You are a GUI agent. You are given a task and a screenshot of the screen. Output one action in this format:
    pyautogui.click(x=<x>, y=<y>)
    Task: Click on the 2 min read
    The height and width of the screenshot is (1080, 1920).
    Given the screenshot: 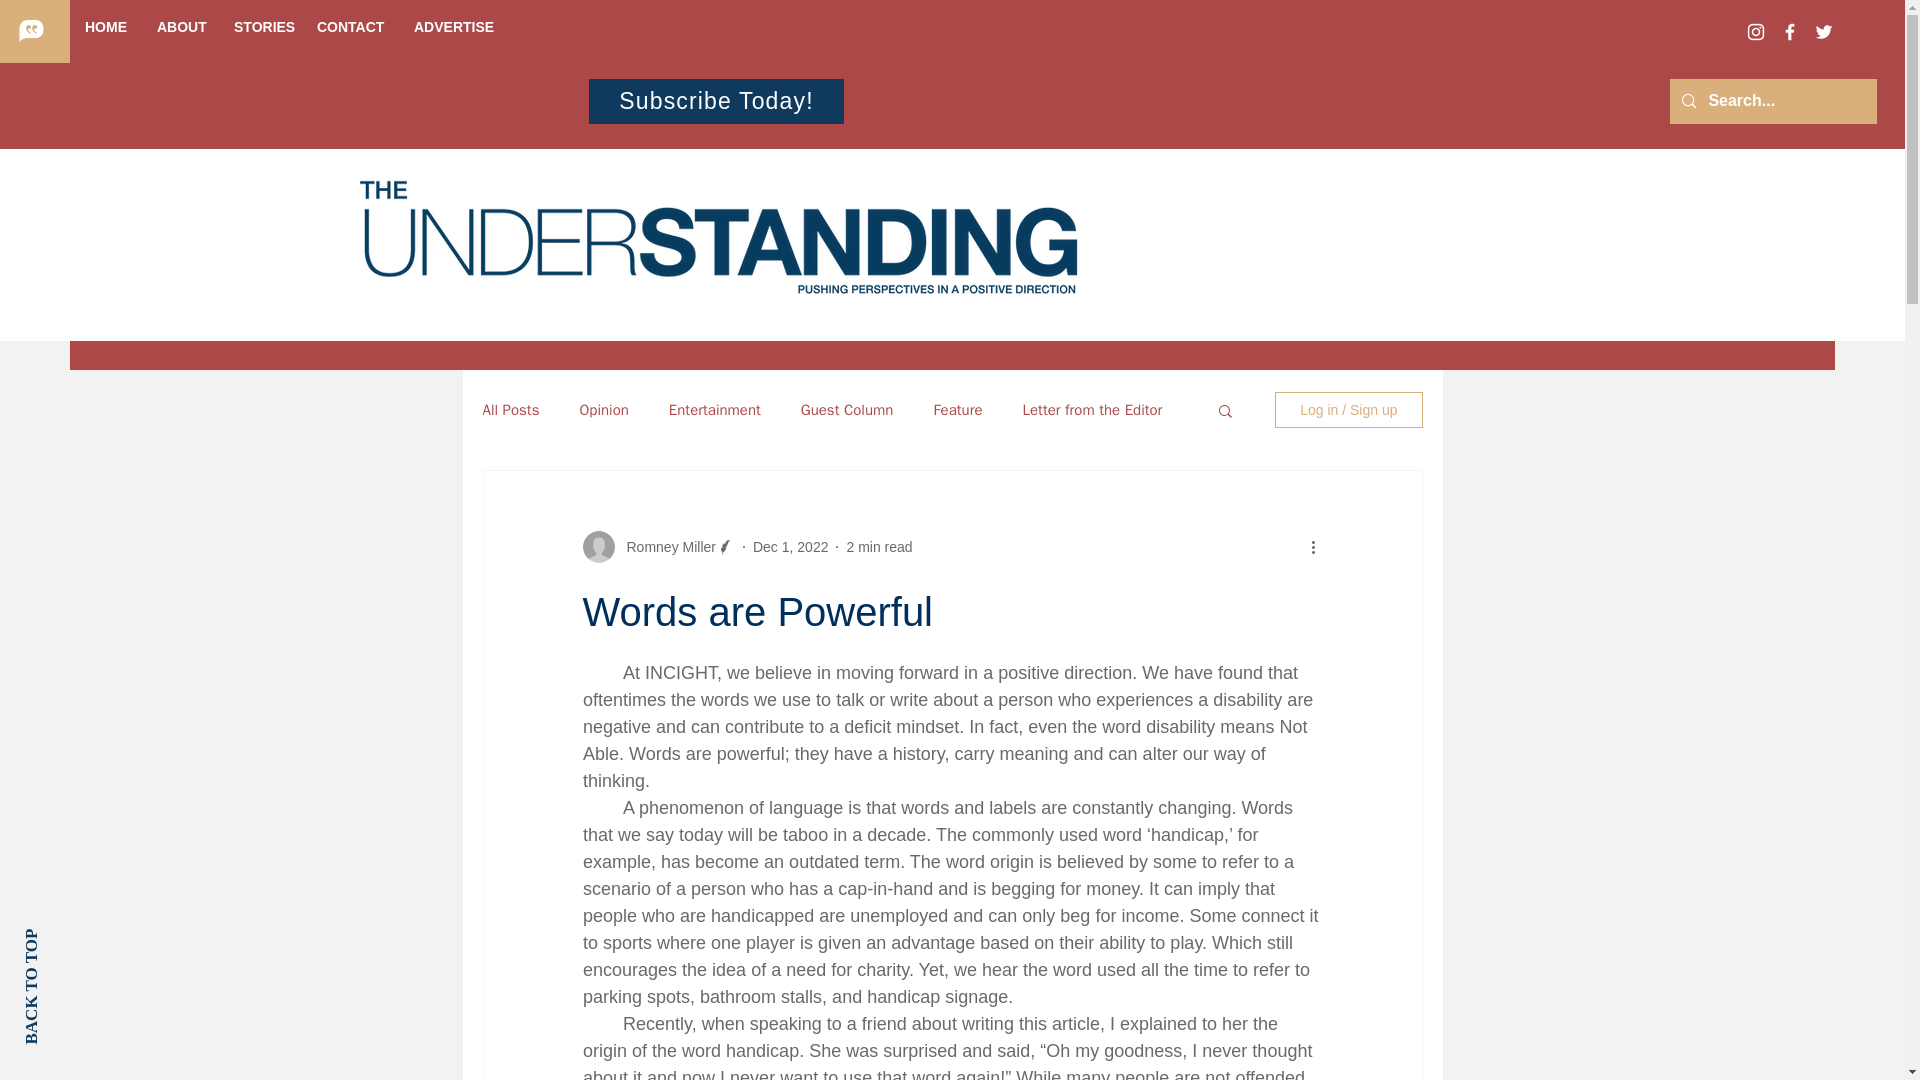 What is the action you would take?
    pyautogui.click(x=879, y=546)
    